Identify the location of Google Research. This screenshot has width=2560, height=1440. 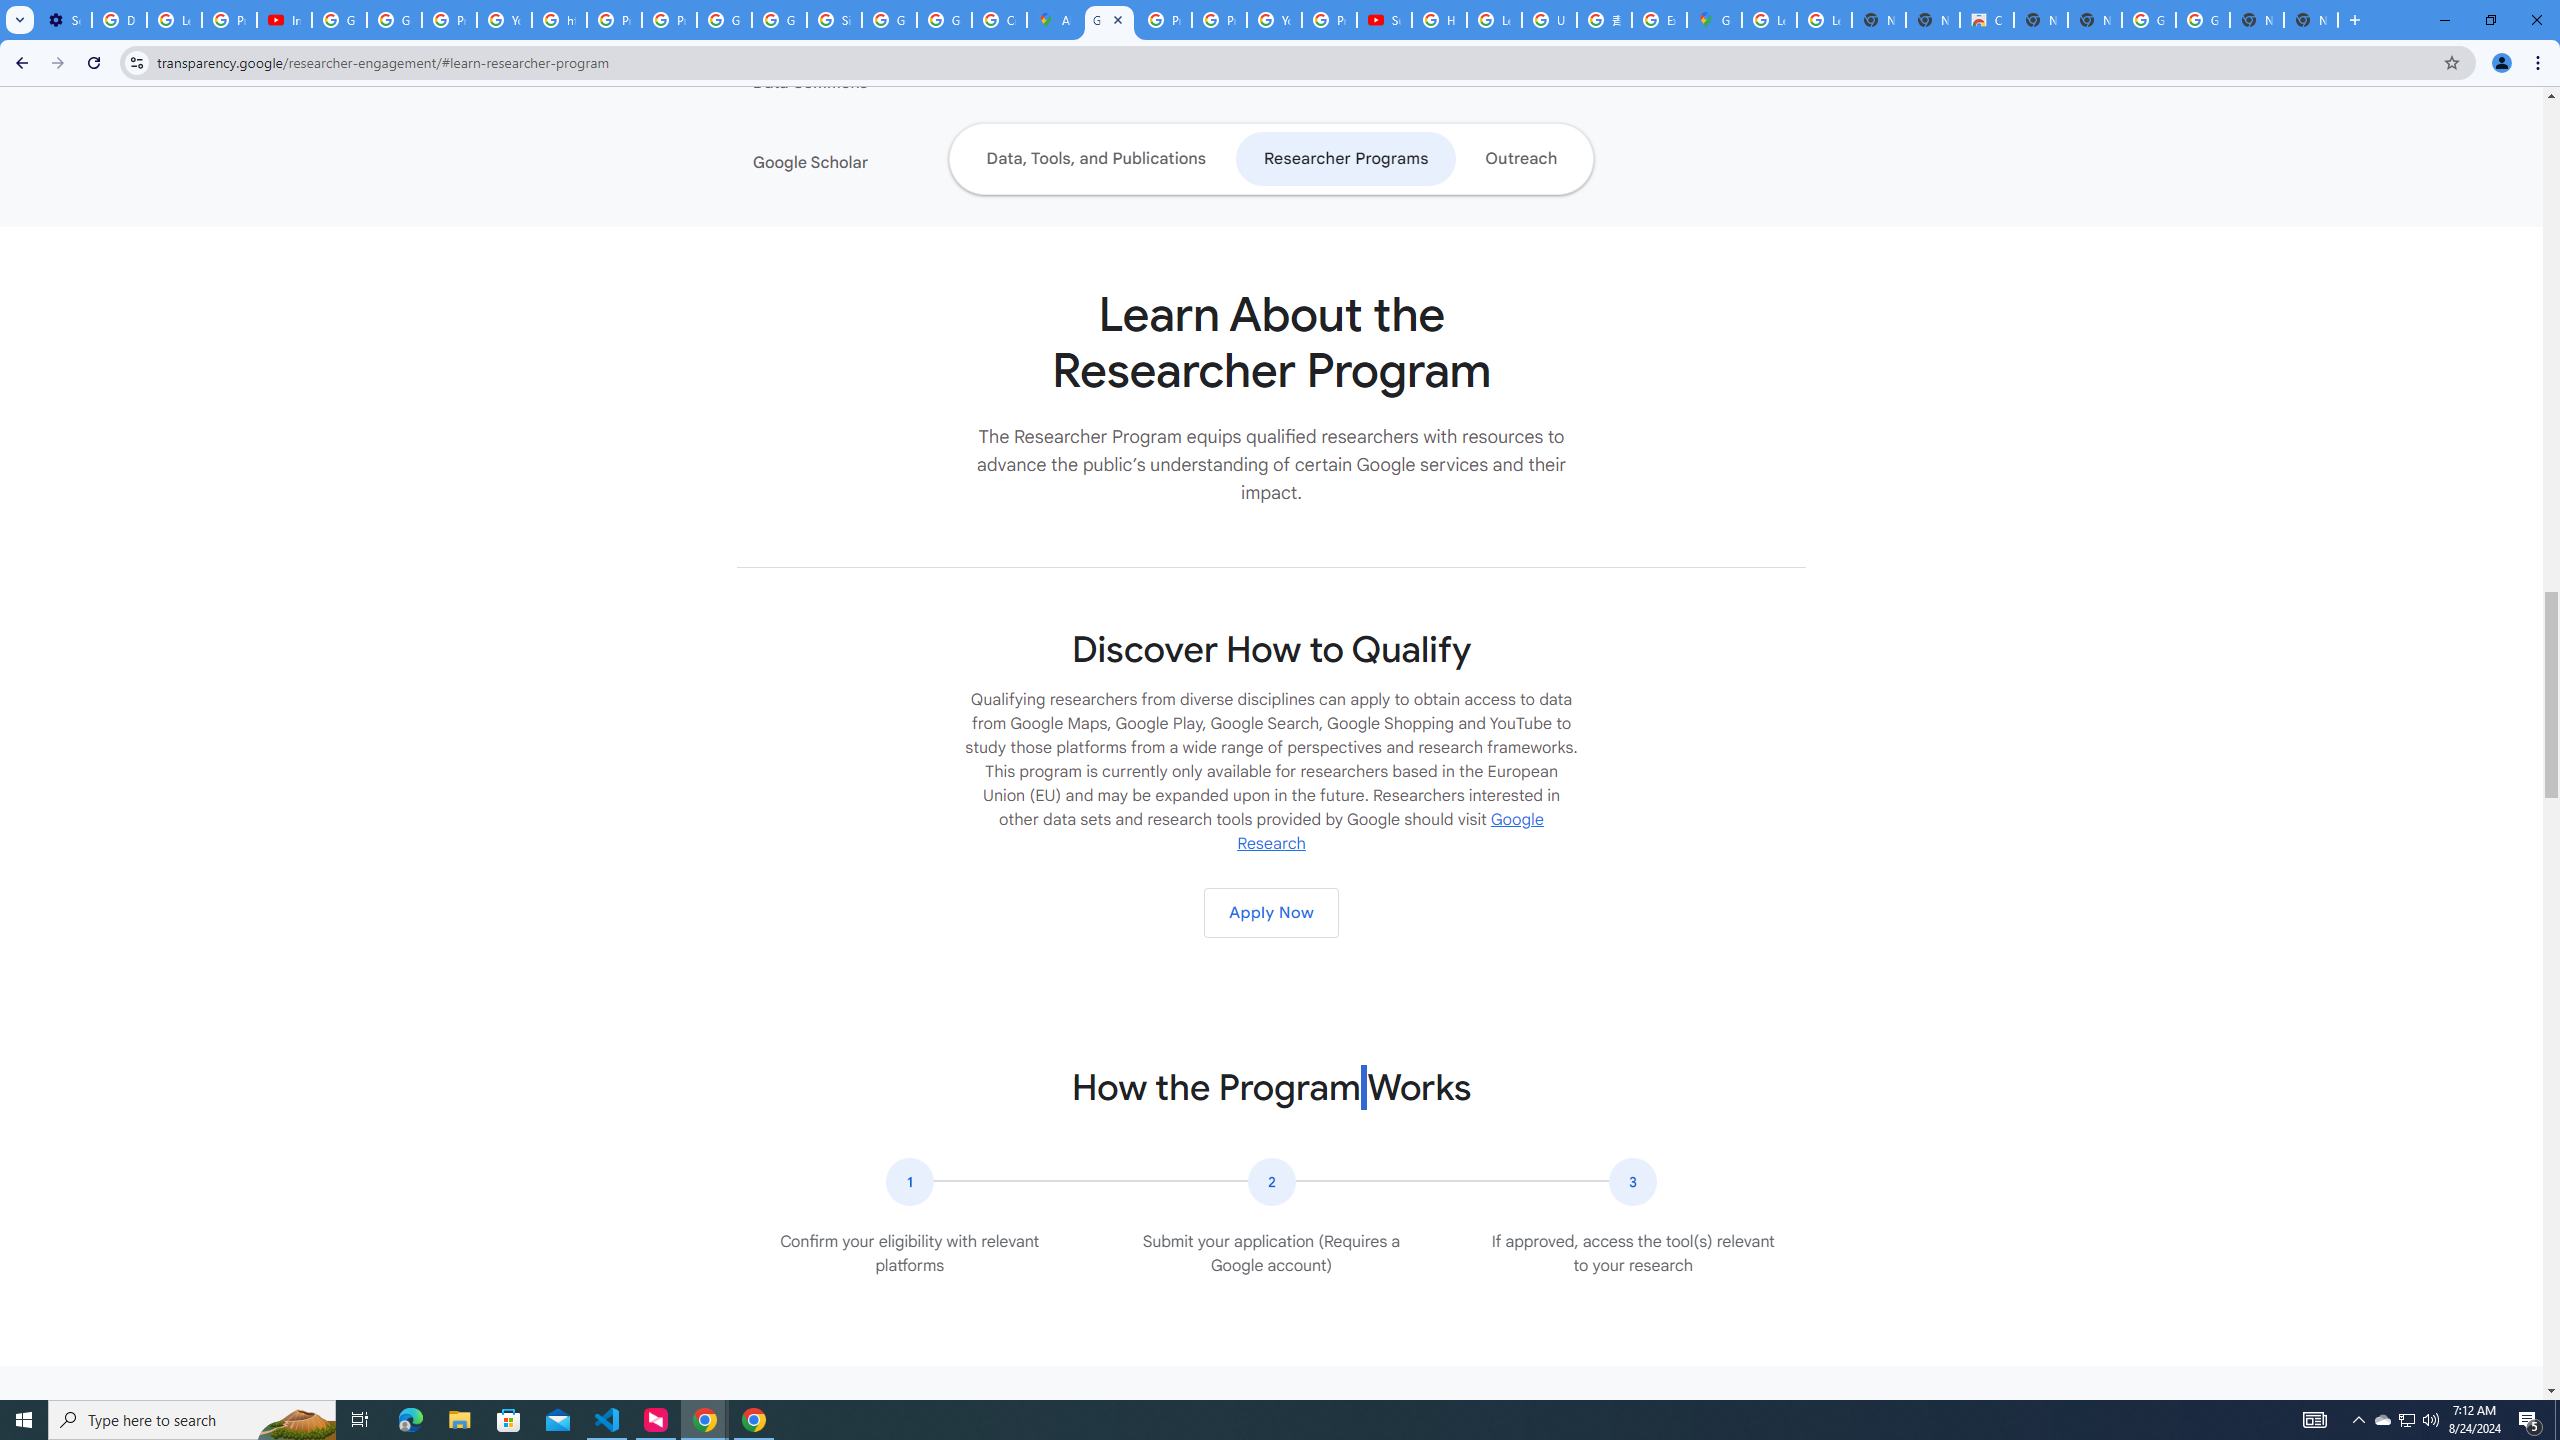
(1390, 831).